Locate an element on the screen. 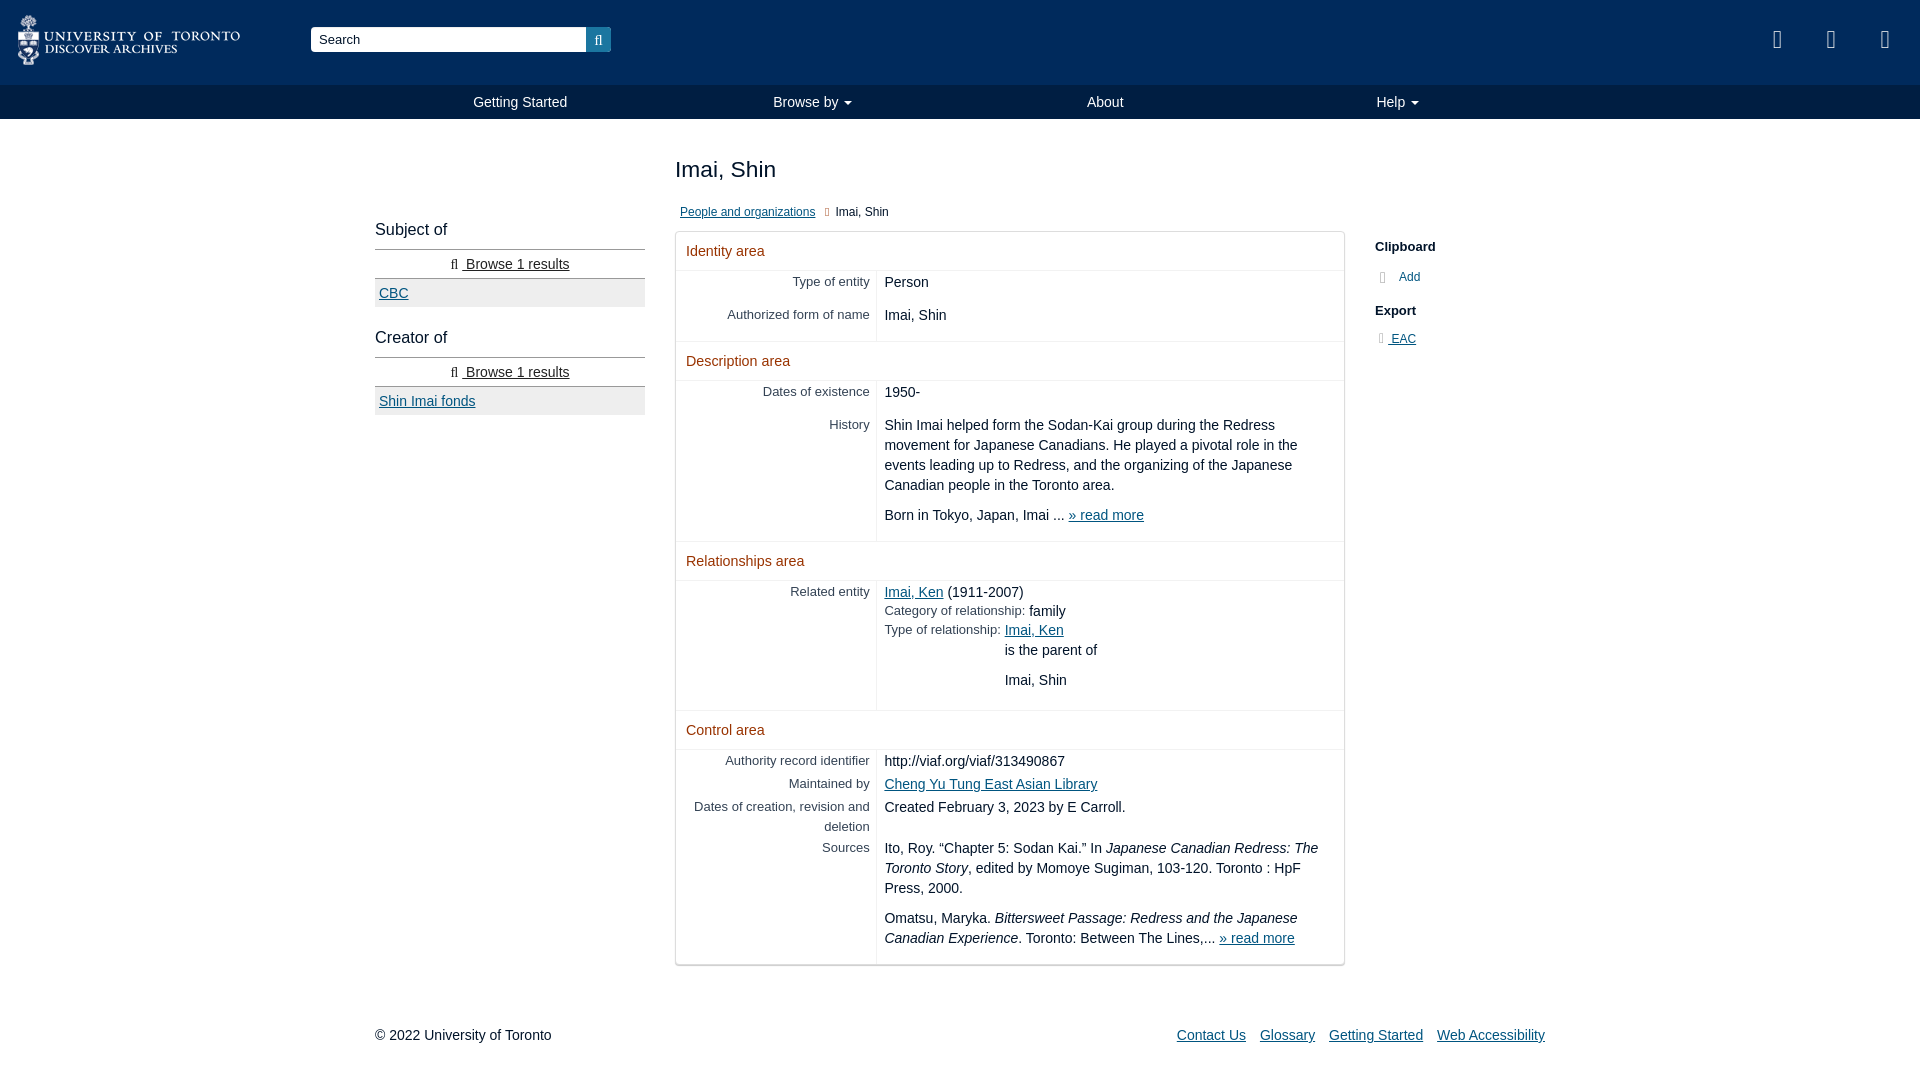  Language is located at coordinates (1831, 40).